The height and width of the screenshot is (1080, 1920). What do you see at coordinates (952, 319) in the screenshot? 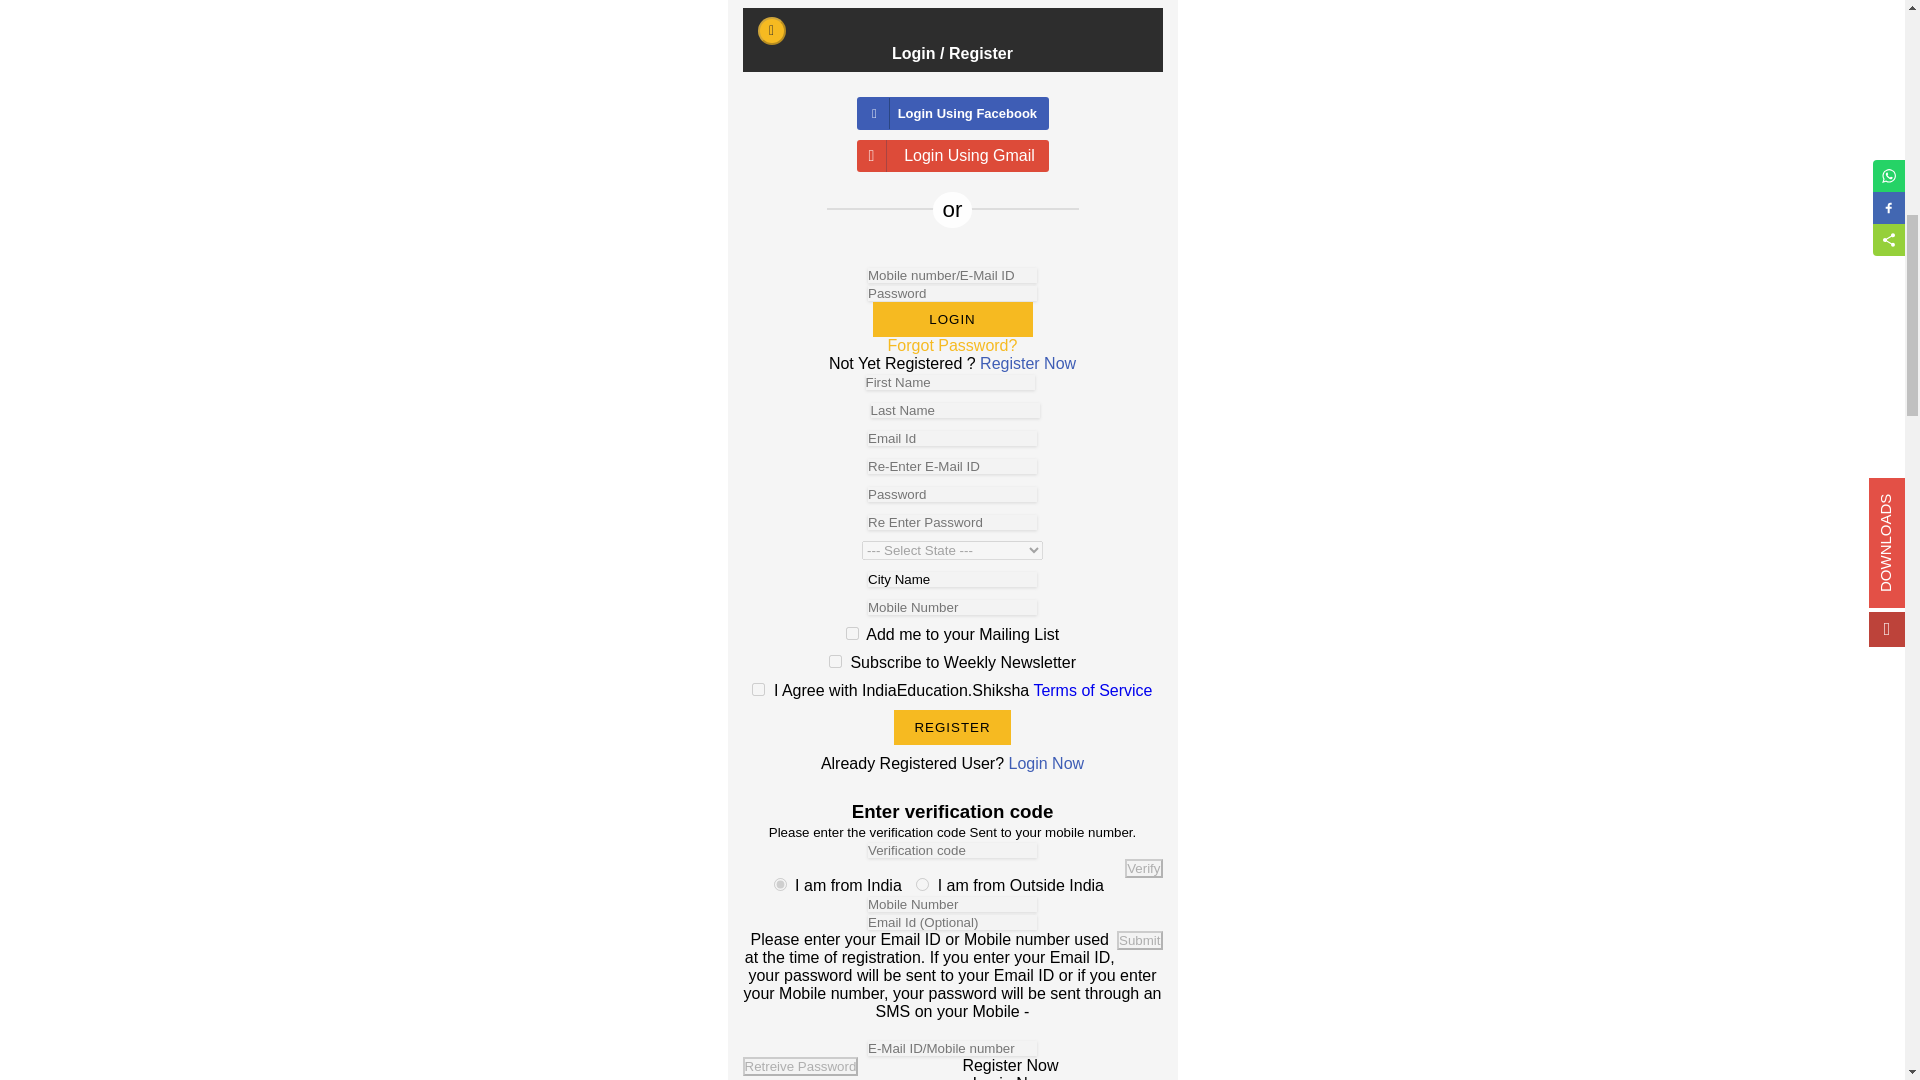
I see `Click to Login` at bounding box center [952, 319].